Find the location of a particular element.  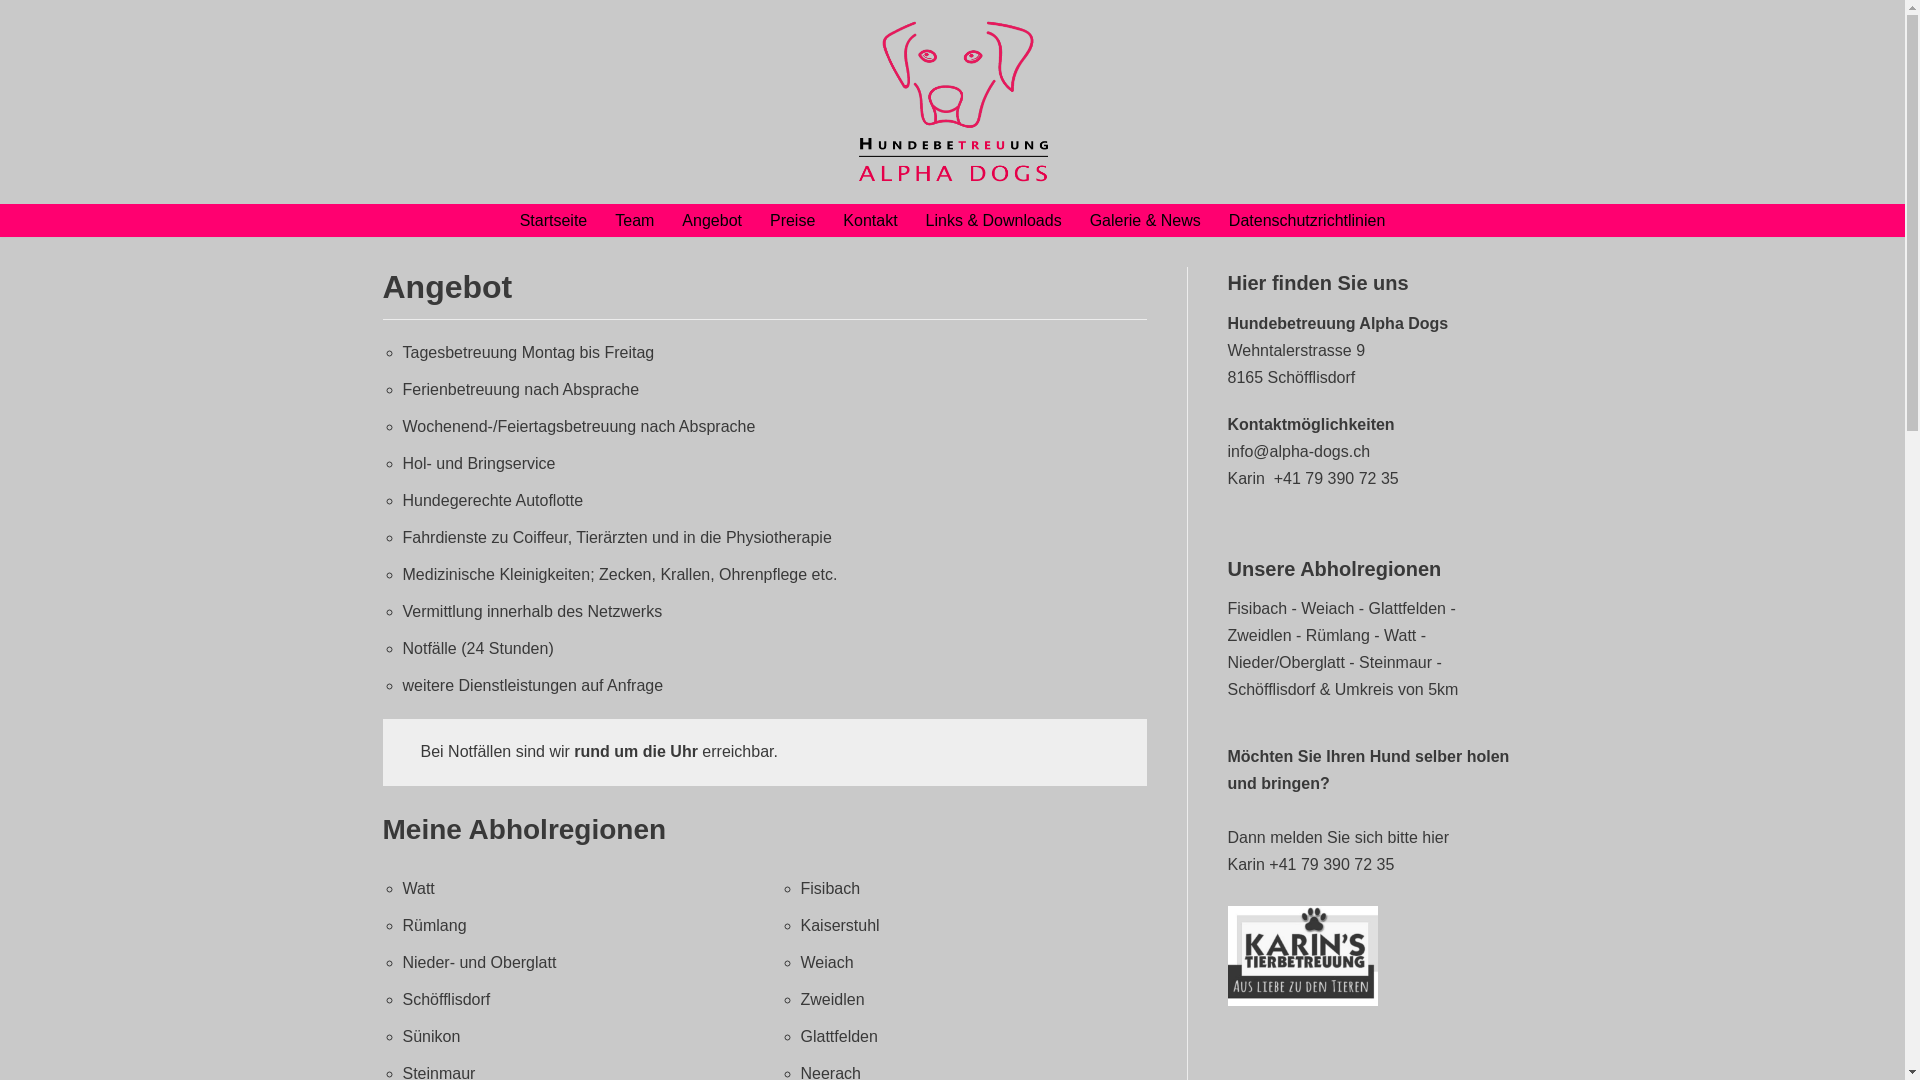

Preise is located at coordinates (792, 220).